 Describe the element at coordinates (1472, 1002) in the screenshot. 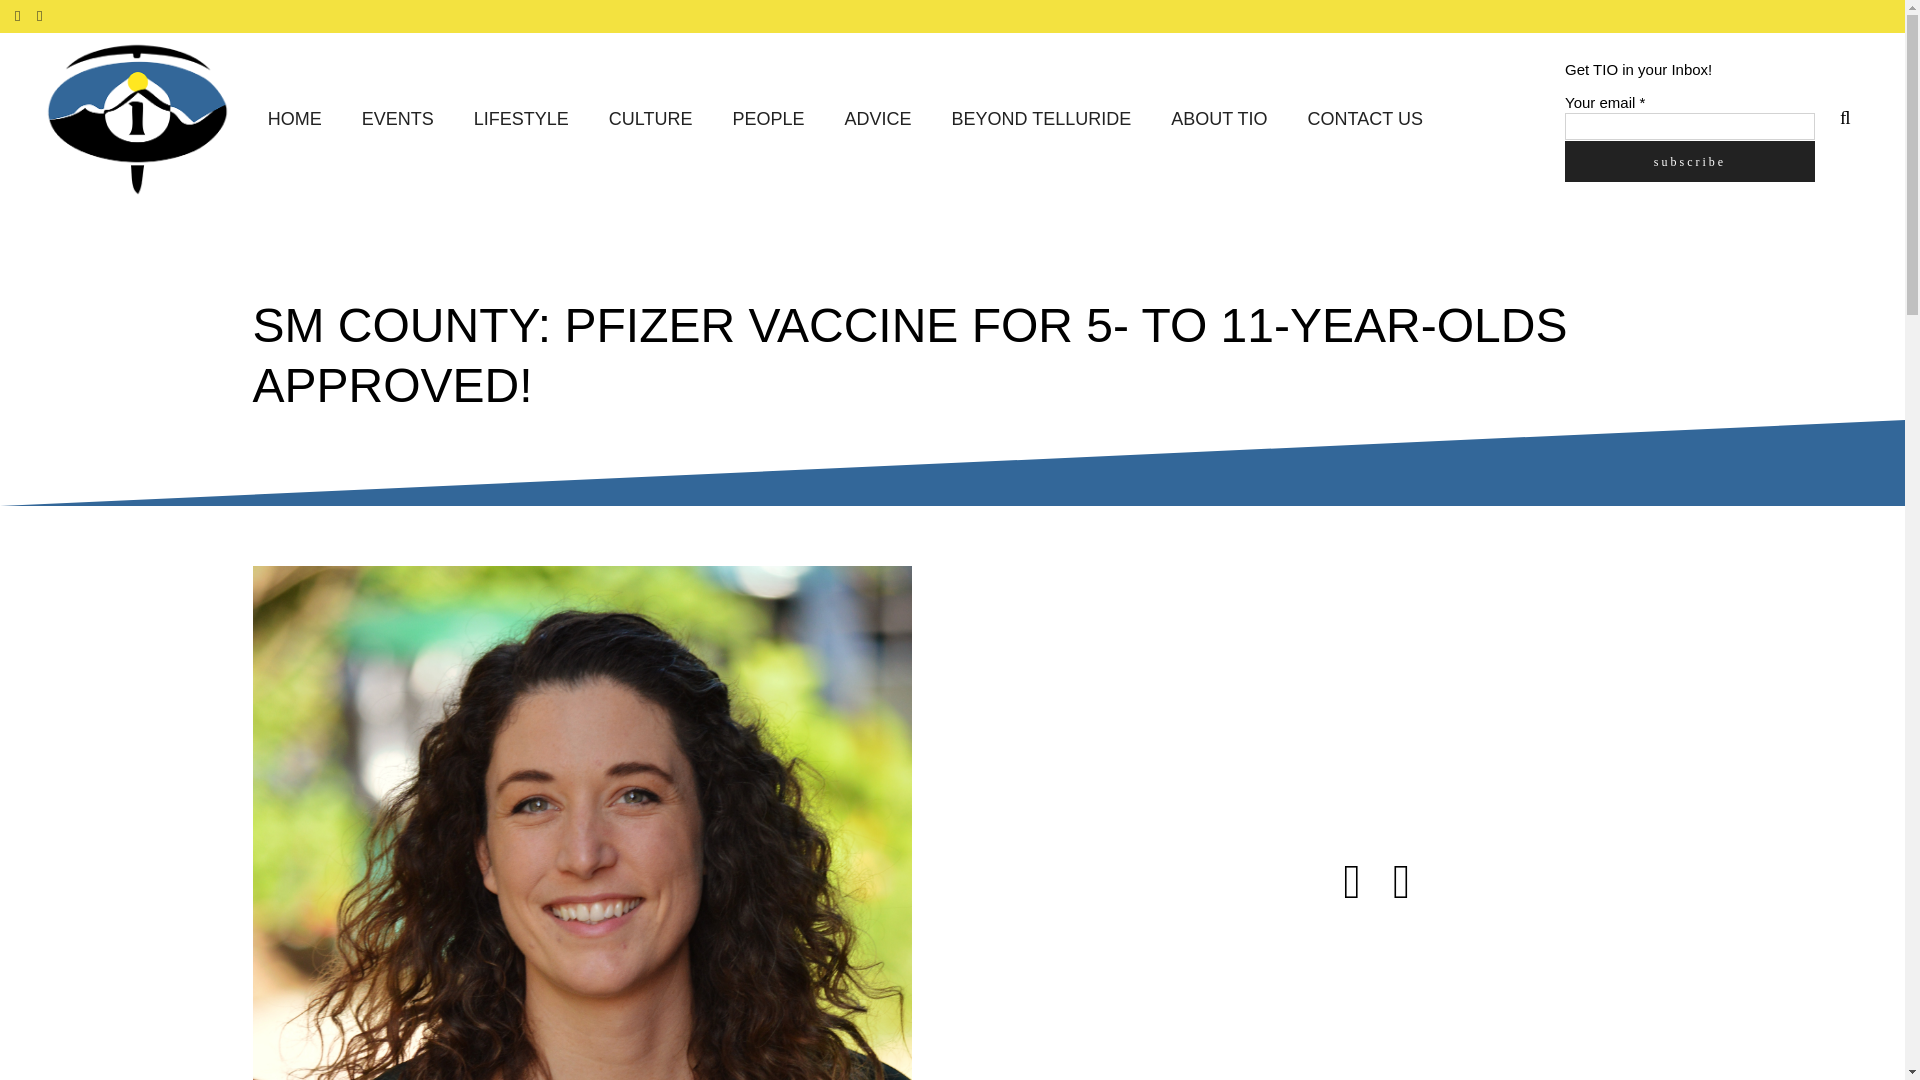

I see `3rd party ad content` at that location.